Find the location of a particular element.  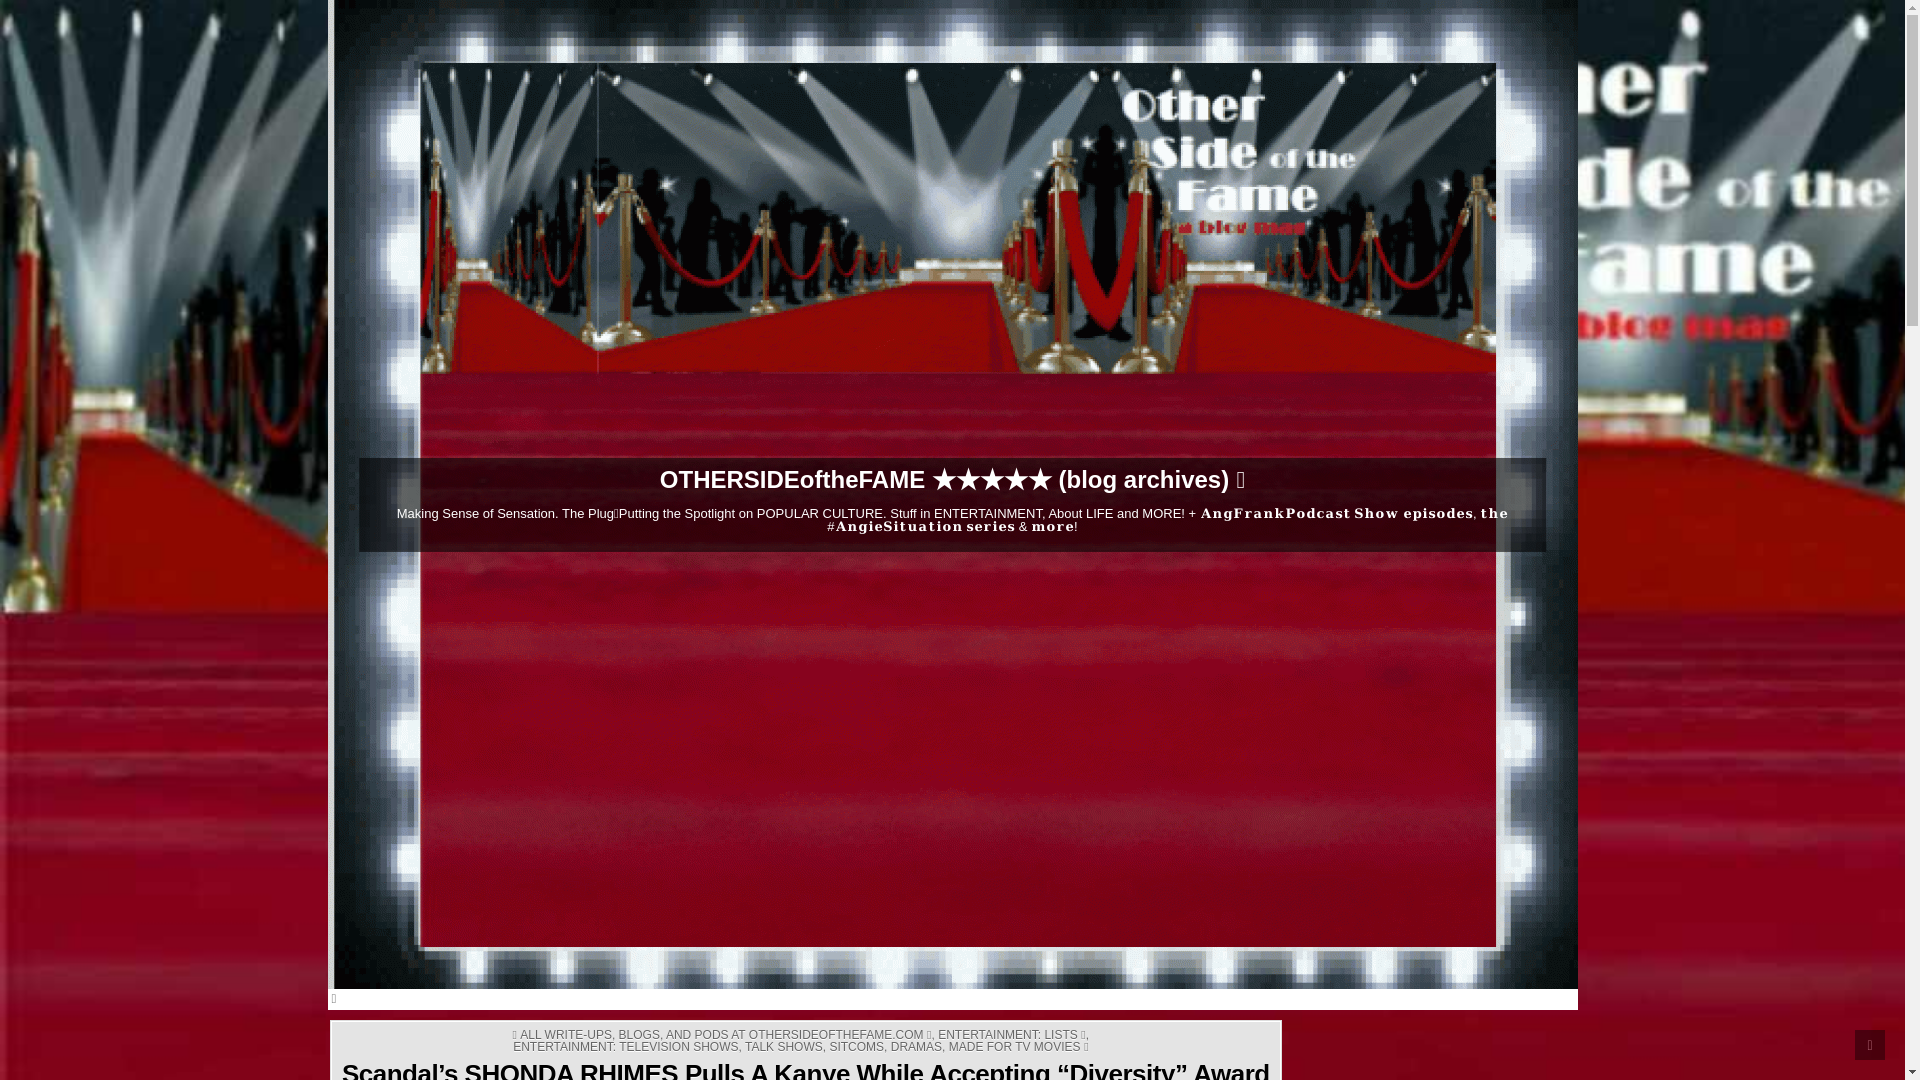

ALL WRITE-UPS, BLOGS, AND PODS AT OTHERSIDEOFTHEFAME.COM is located at coordinates (726, 1035).